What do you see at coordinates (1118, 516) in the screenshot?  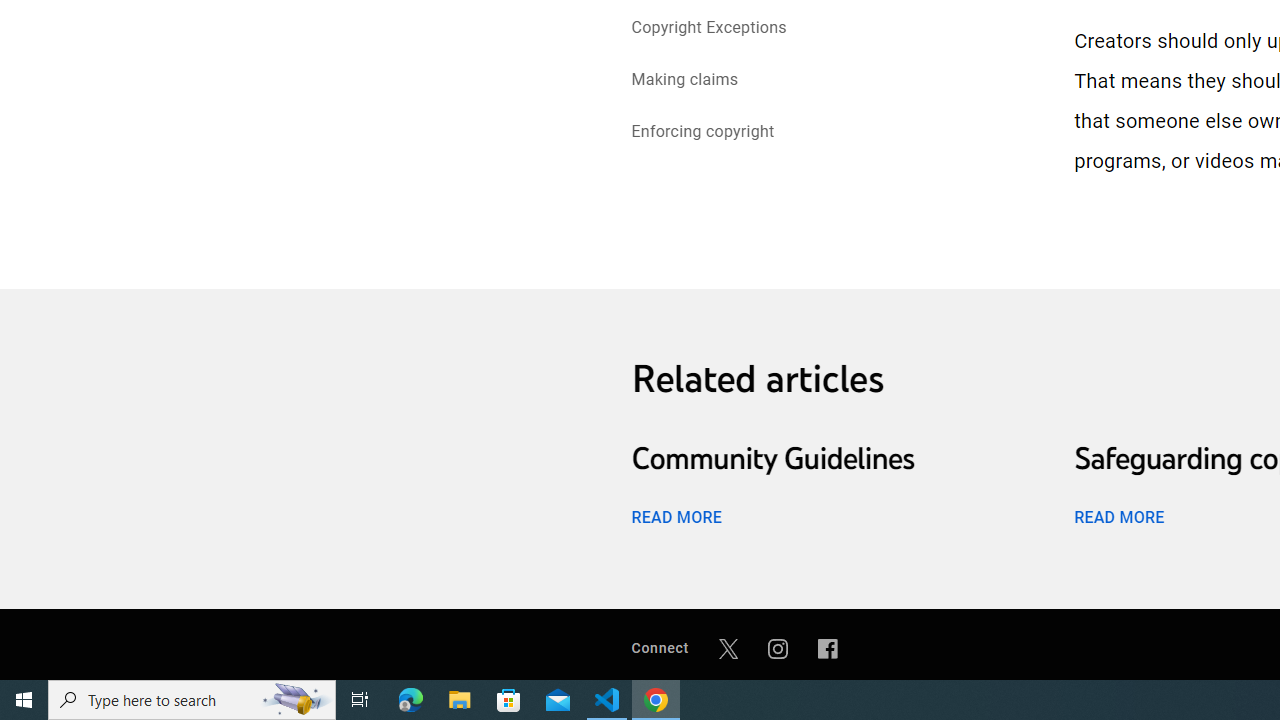 I see `READ MORE` at bounding box center [1118, 516].